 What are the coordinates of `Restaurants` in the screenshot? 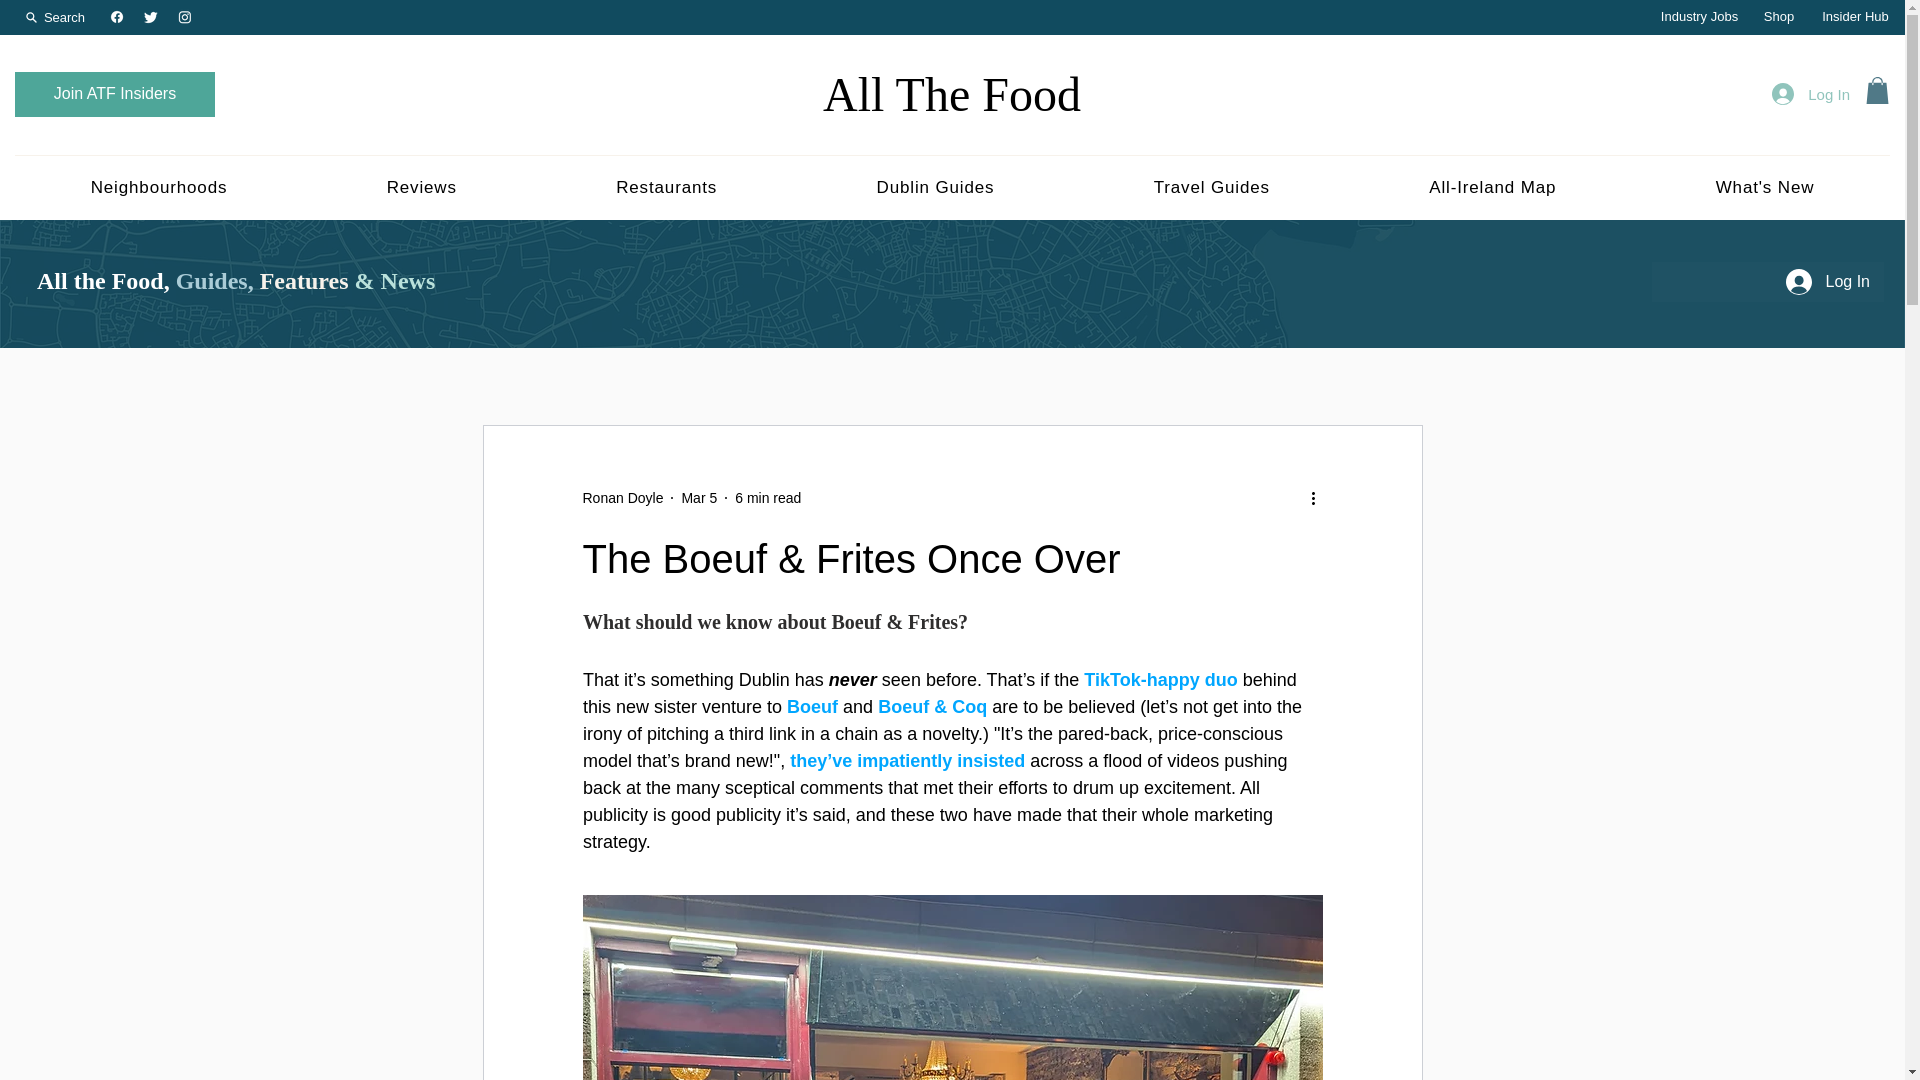 It's located at (666, 187).